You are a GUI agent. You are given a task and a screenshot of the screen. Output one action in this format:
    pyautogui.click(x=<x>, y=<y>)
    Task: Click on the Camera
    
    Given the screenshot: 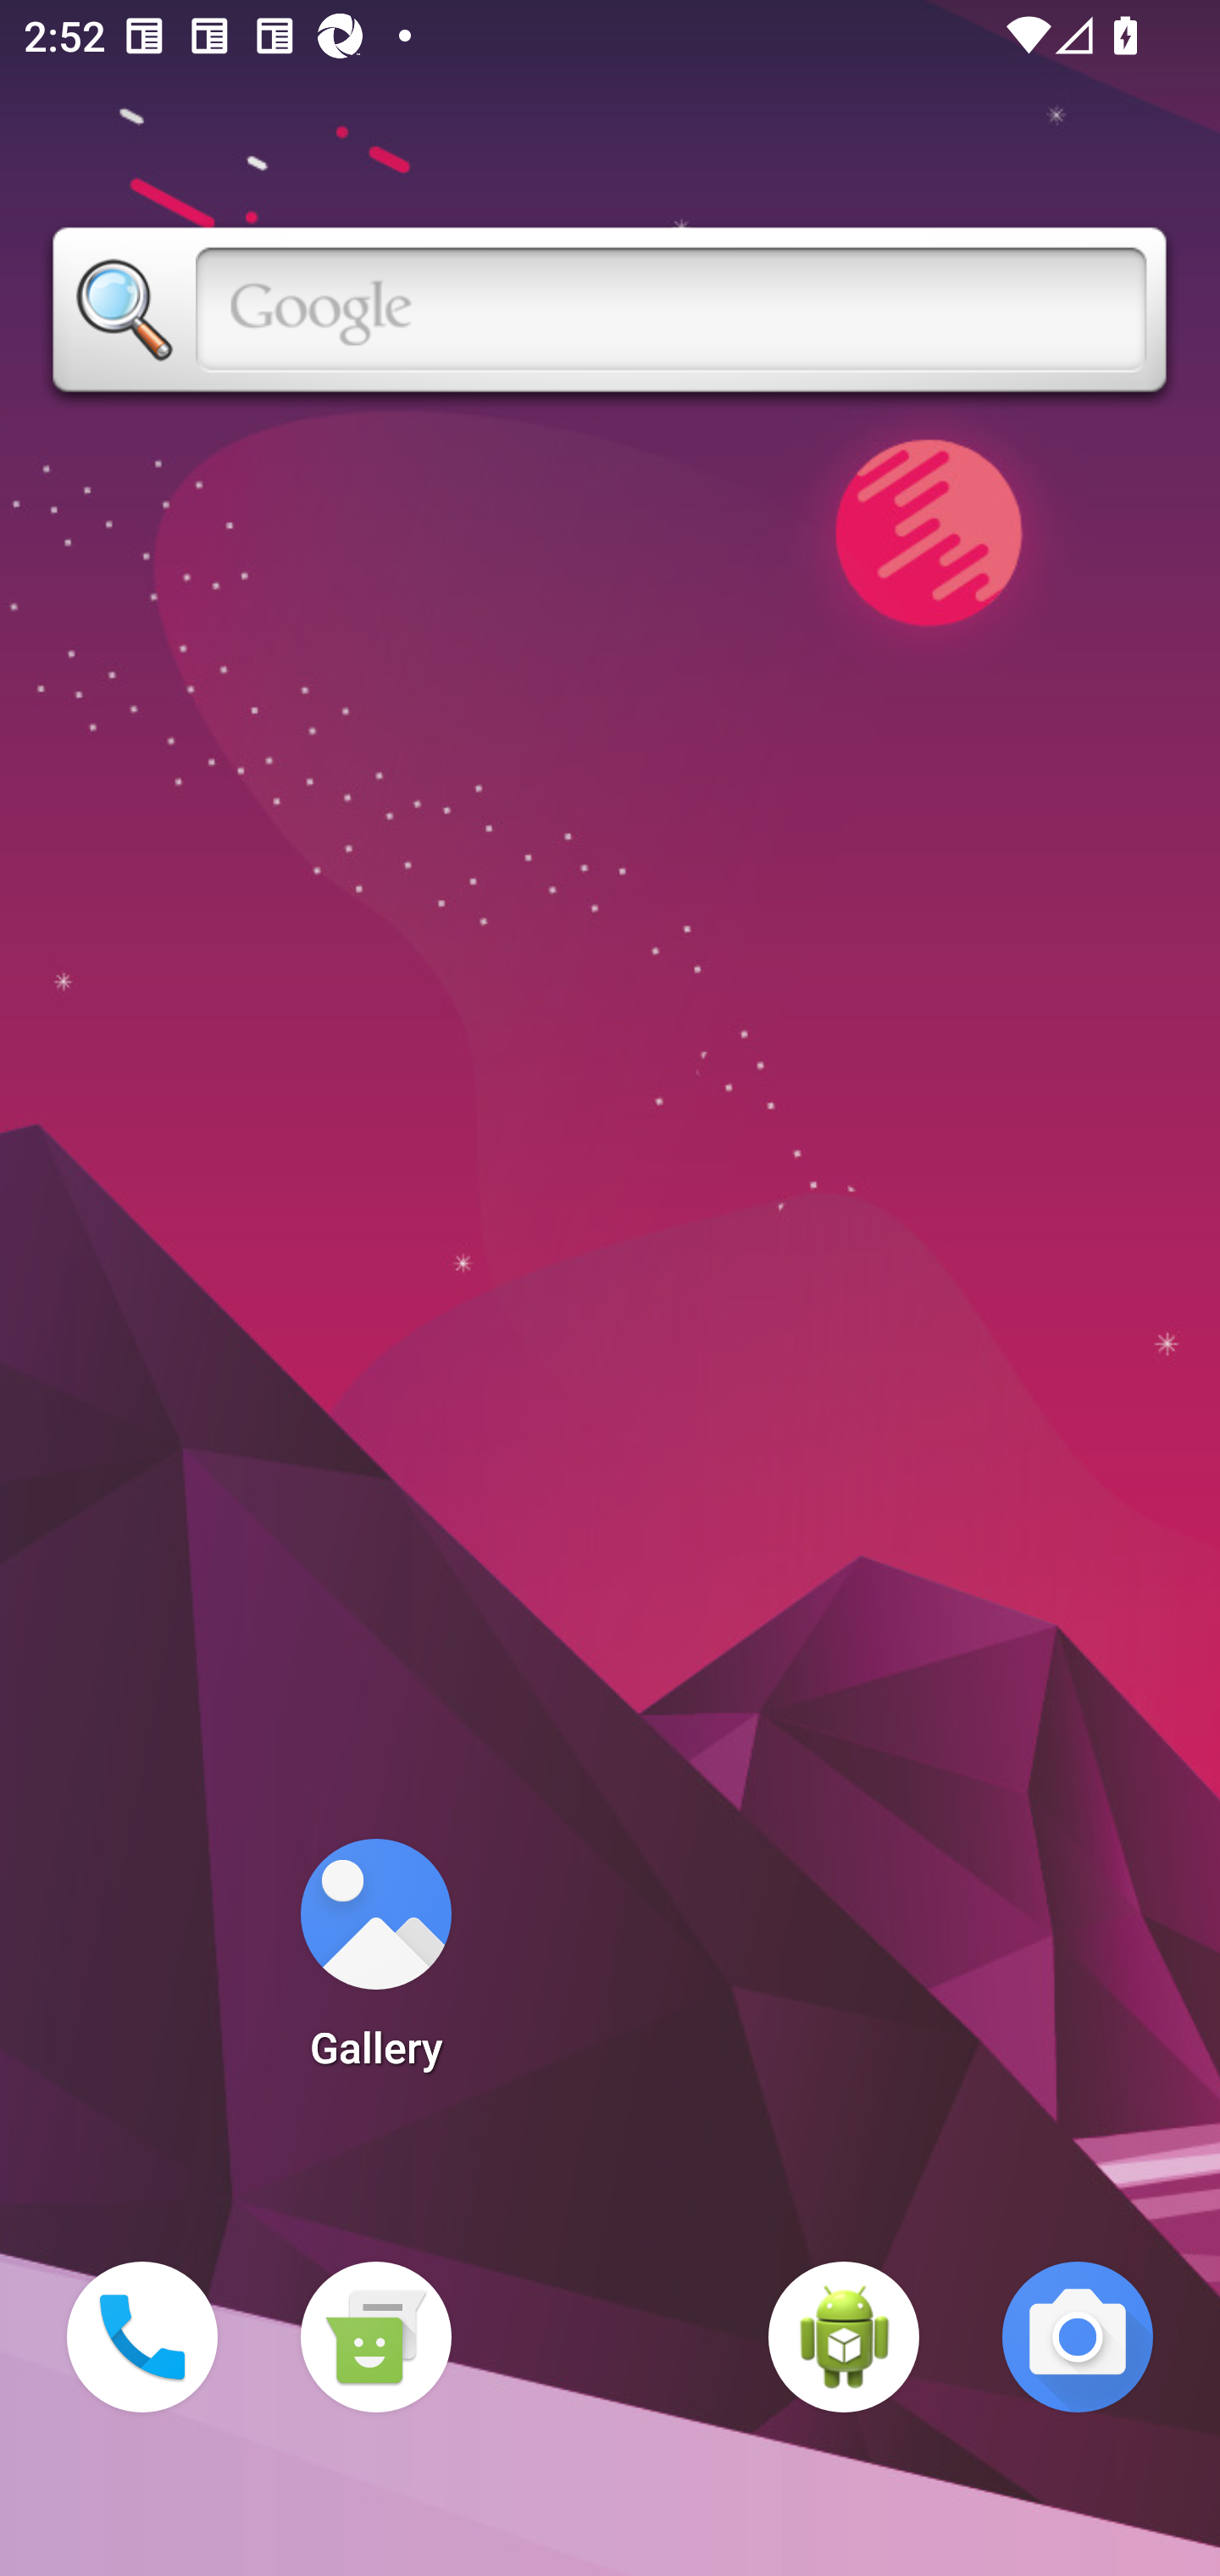 What is the action you would take?
    pyautogui.click(x=1078, y=2337)
    